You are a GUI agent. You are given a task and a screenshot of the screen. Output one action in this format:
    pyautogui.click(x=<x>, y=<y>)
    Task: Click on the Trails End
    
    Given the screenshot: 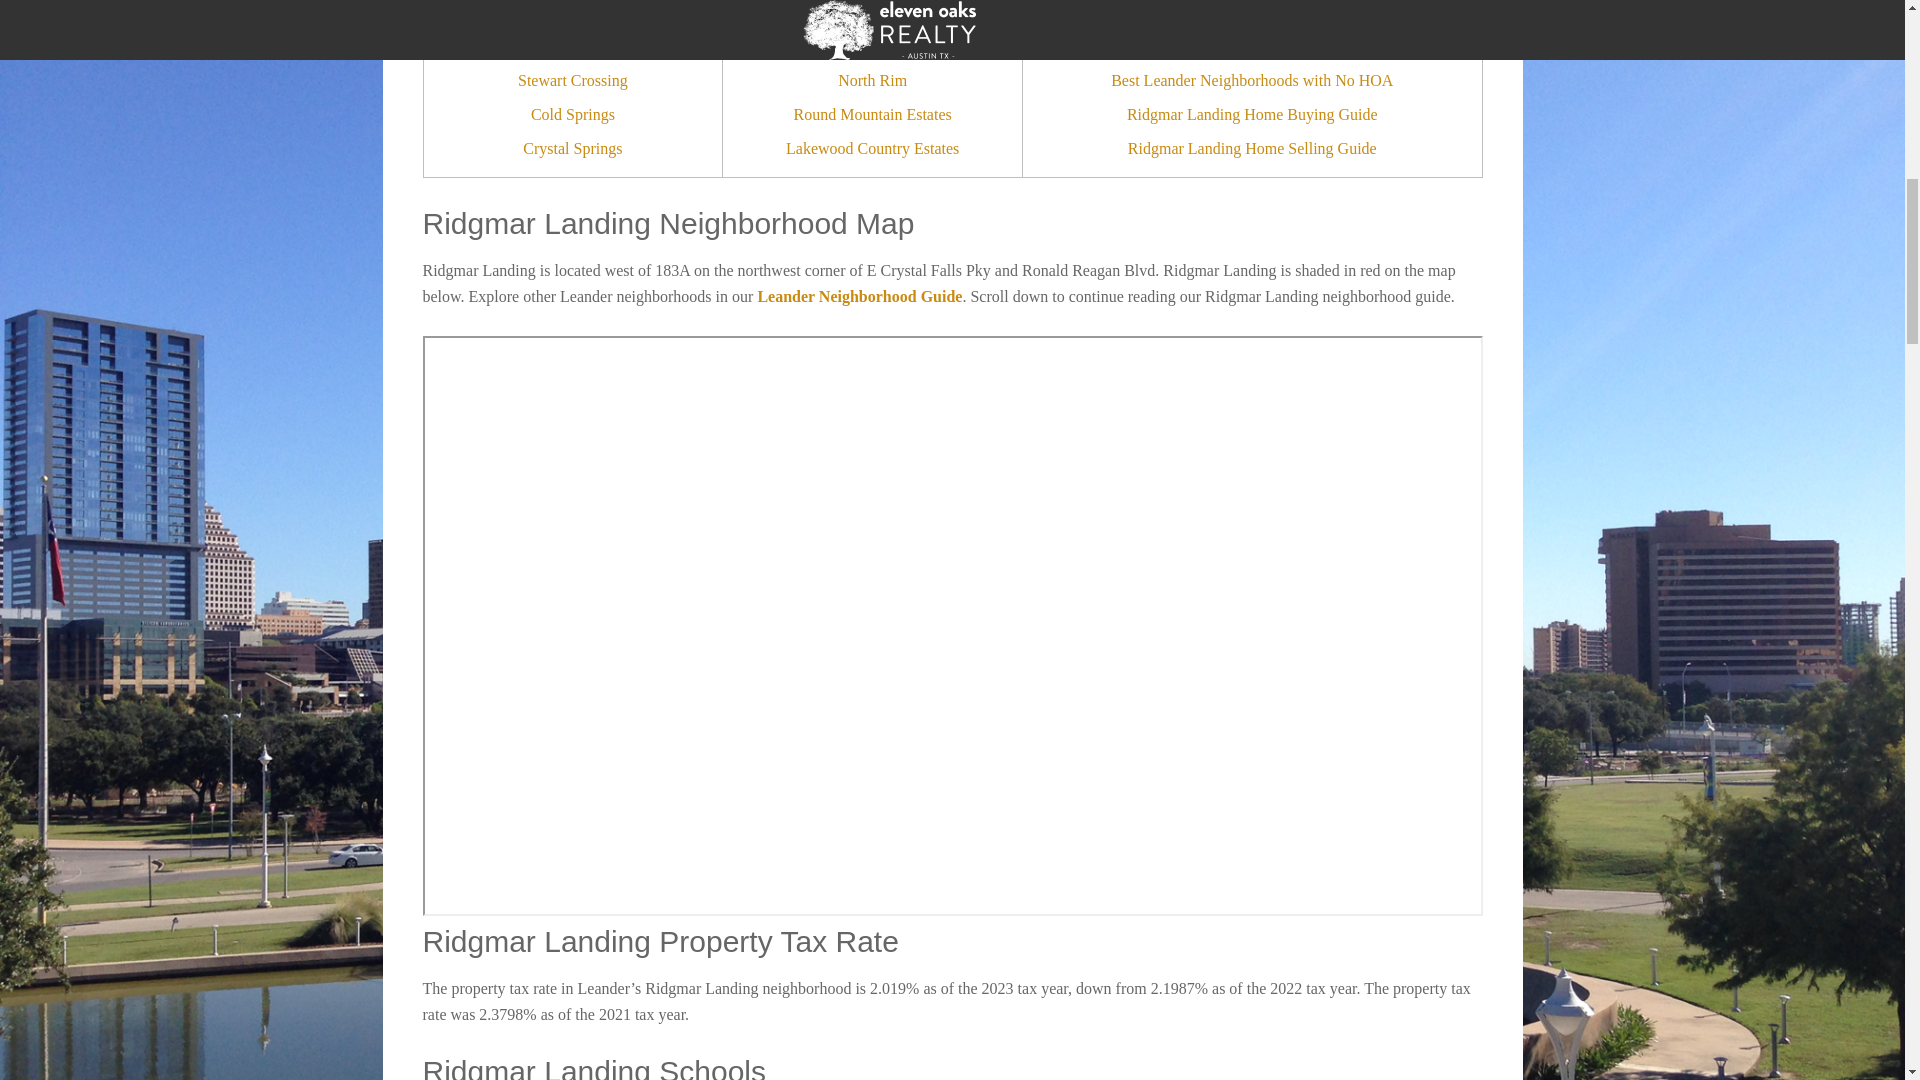 What is the action you would take?
    pyautogui.click(x=872, y=46)
    